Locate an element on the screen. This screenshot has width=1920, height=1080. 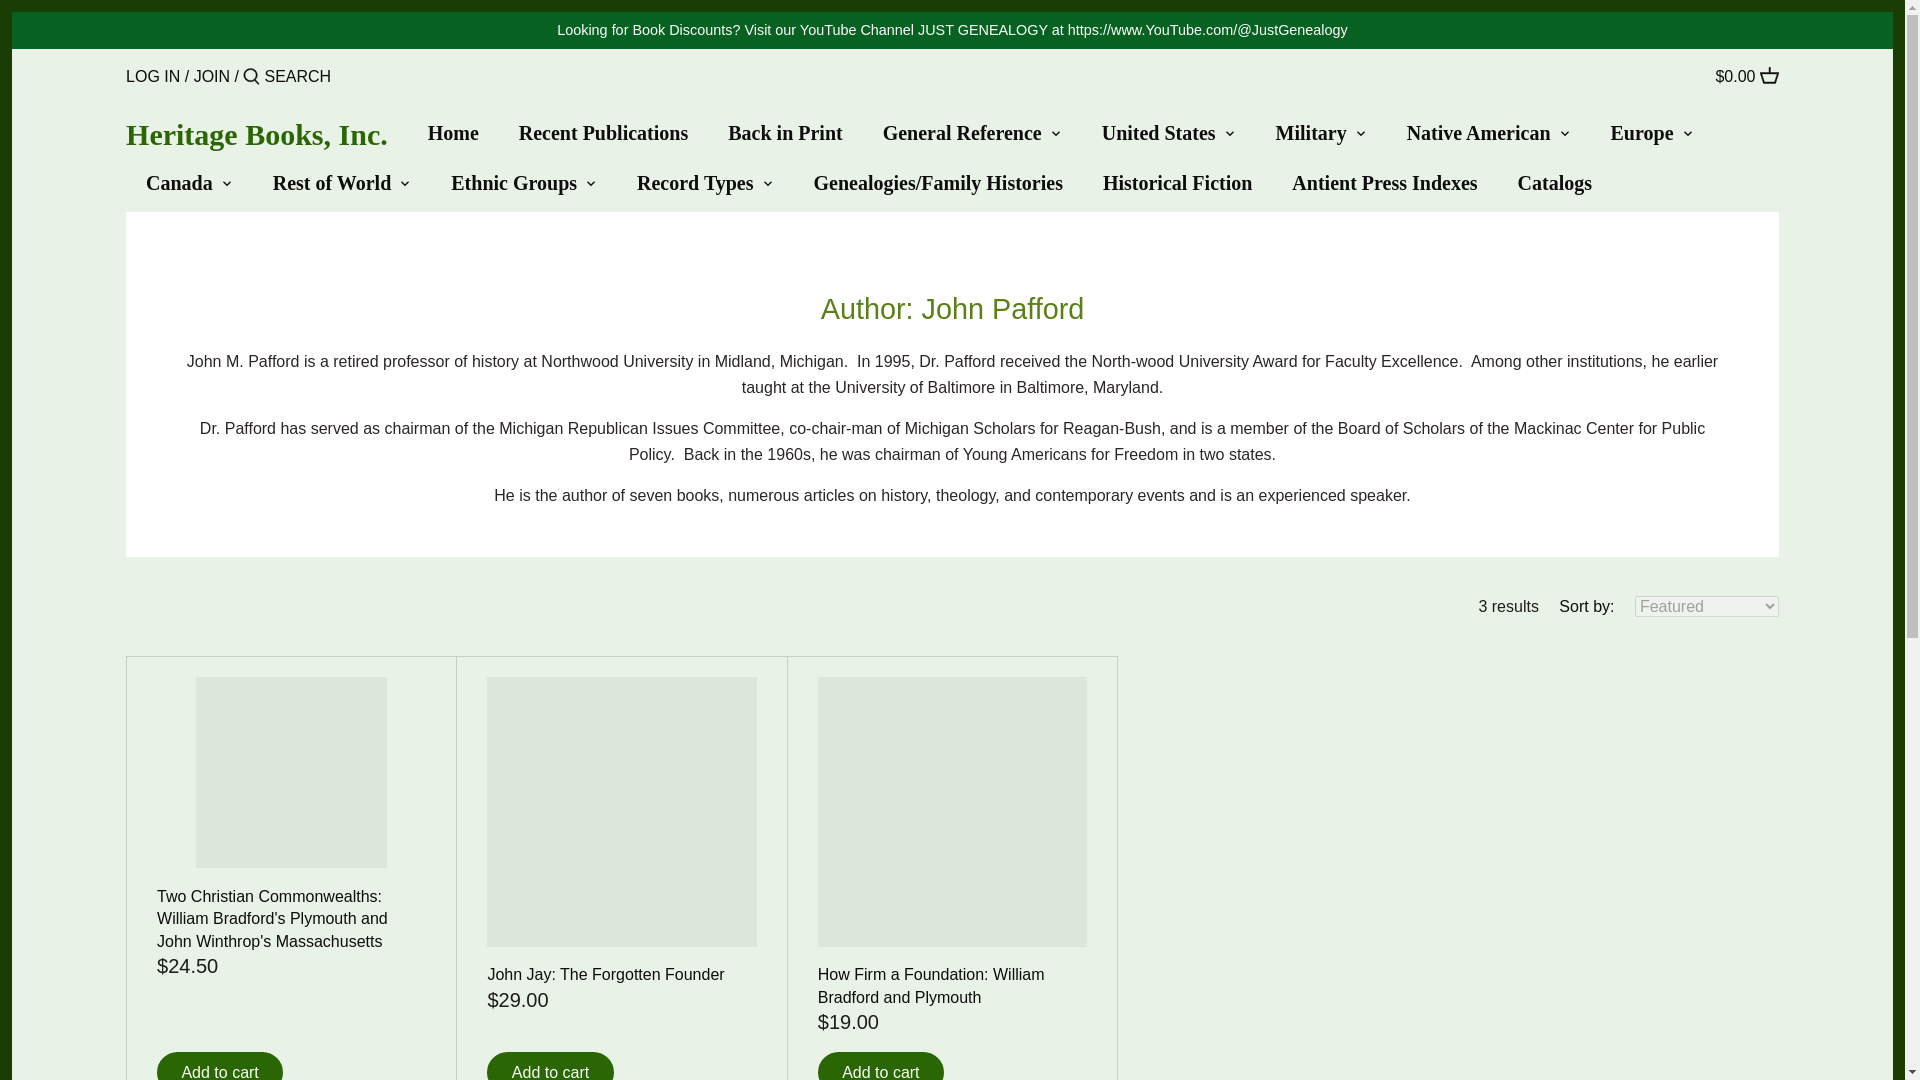
Heritage Books, Inc. is located at coordinates (256, 134).